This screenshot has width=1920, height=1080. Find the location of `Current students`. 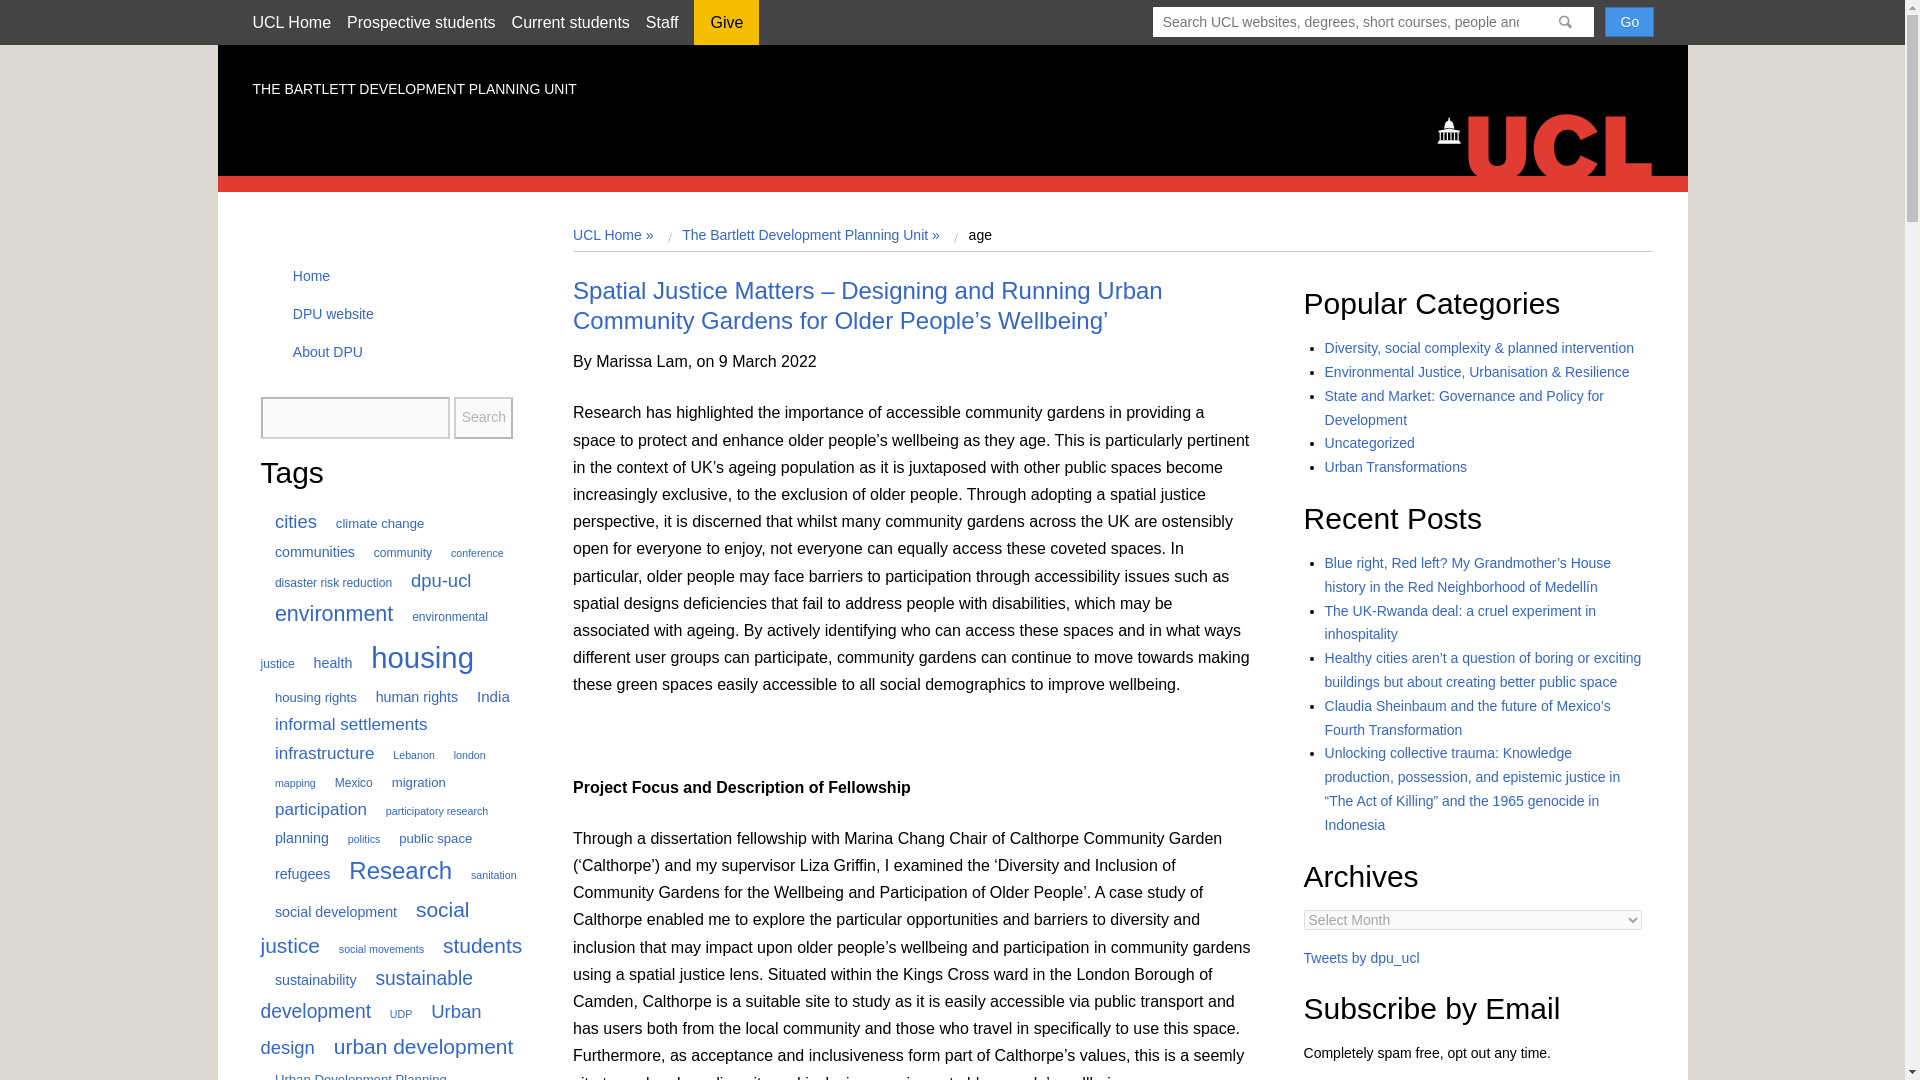

Current students is located at coordinates (570, 22).